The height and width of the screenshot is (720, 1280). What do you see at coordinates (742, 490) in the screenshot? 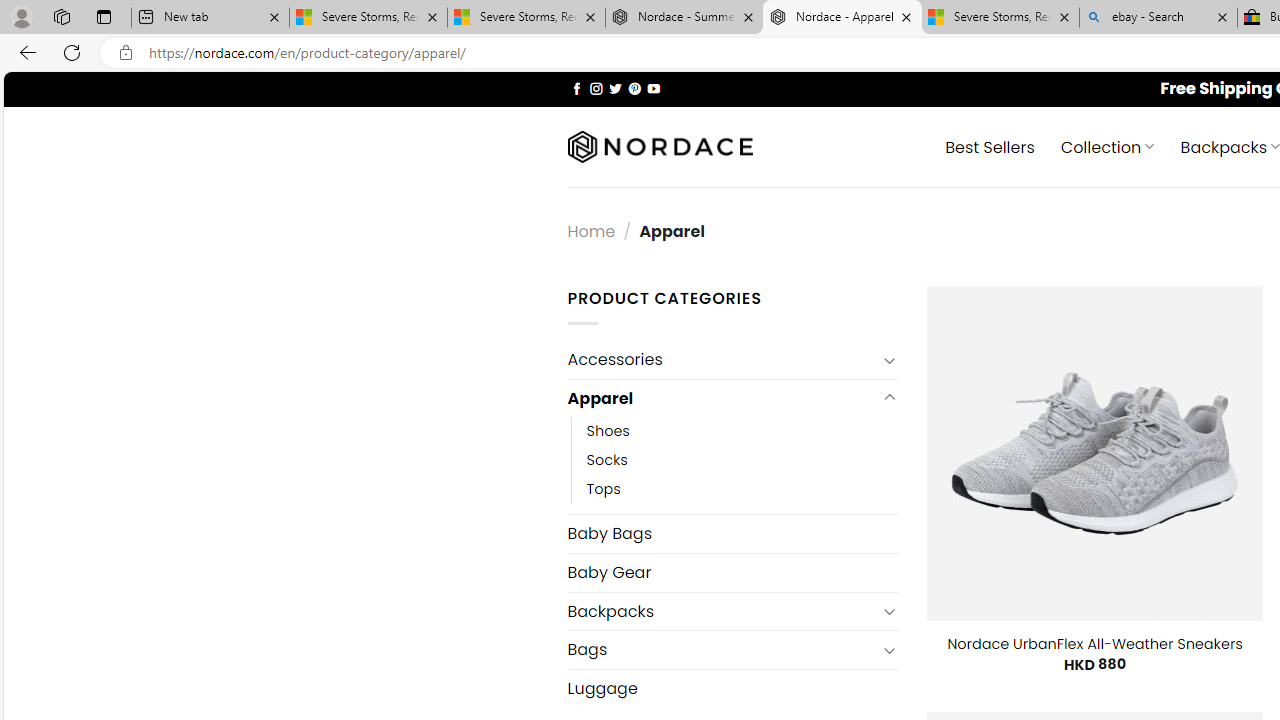
I see `Tops` at bounding box center [742, 490].